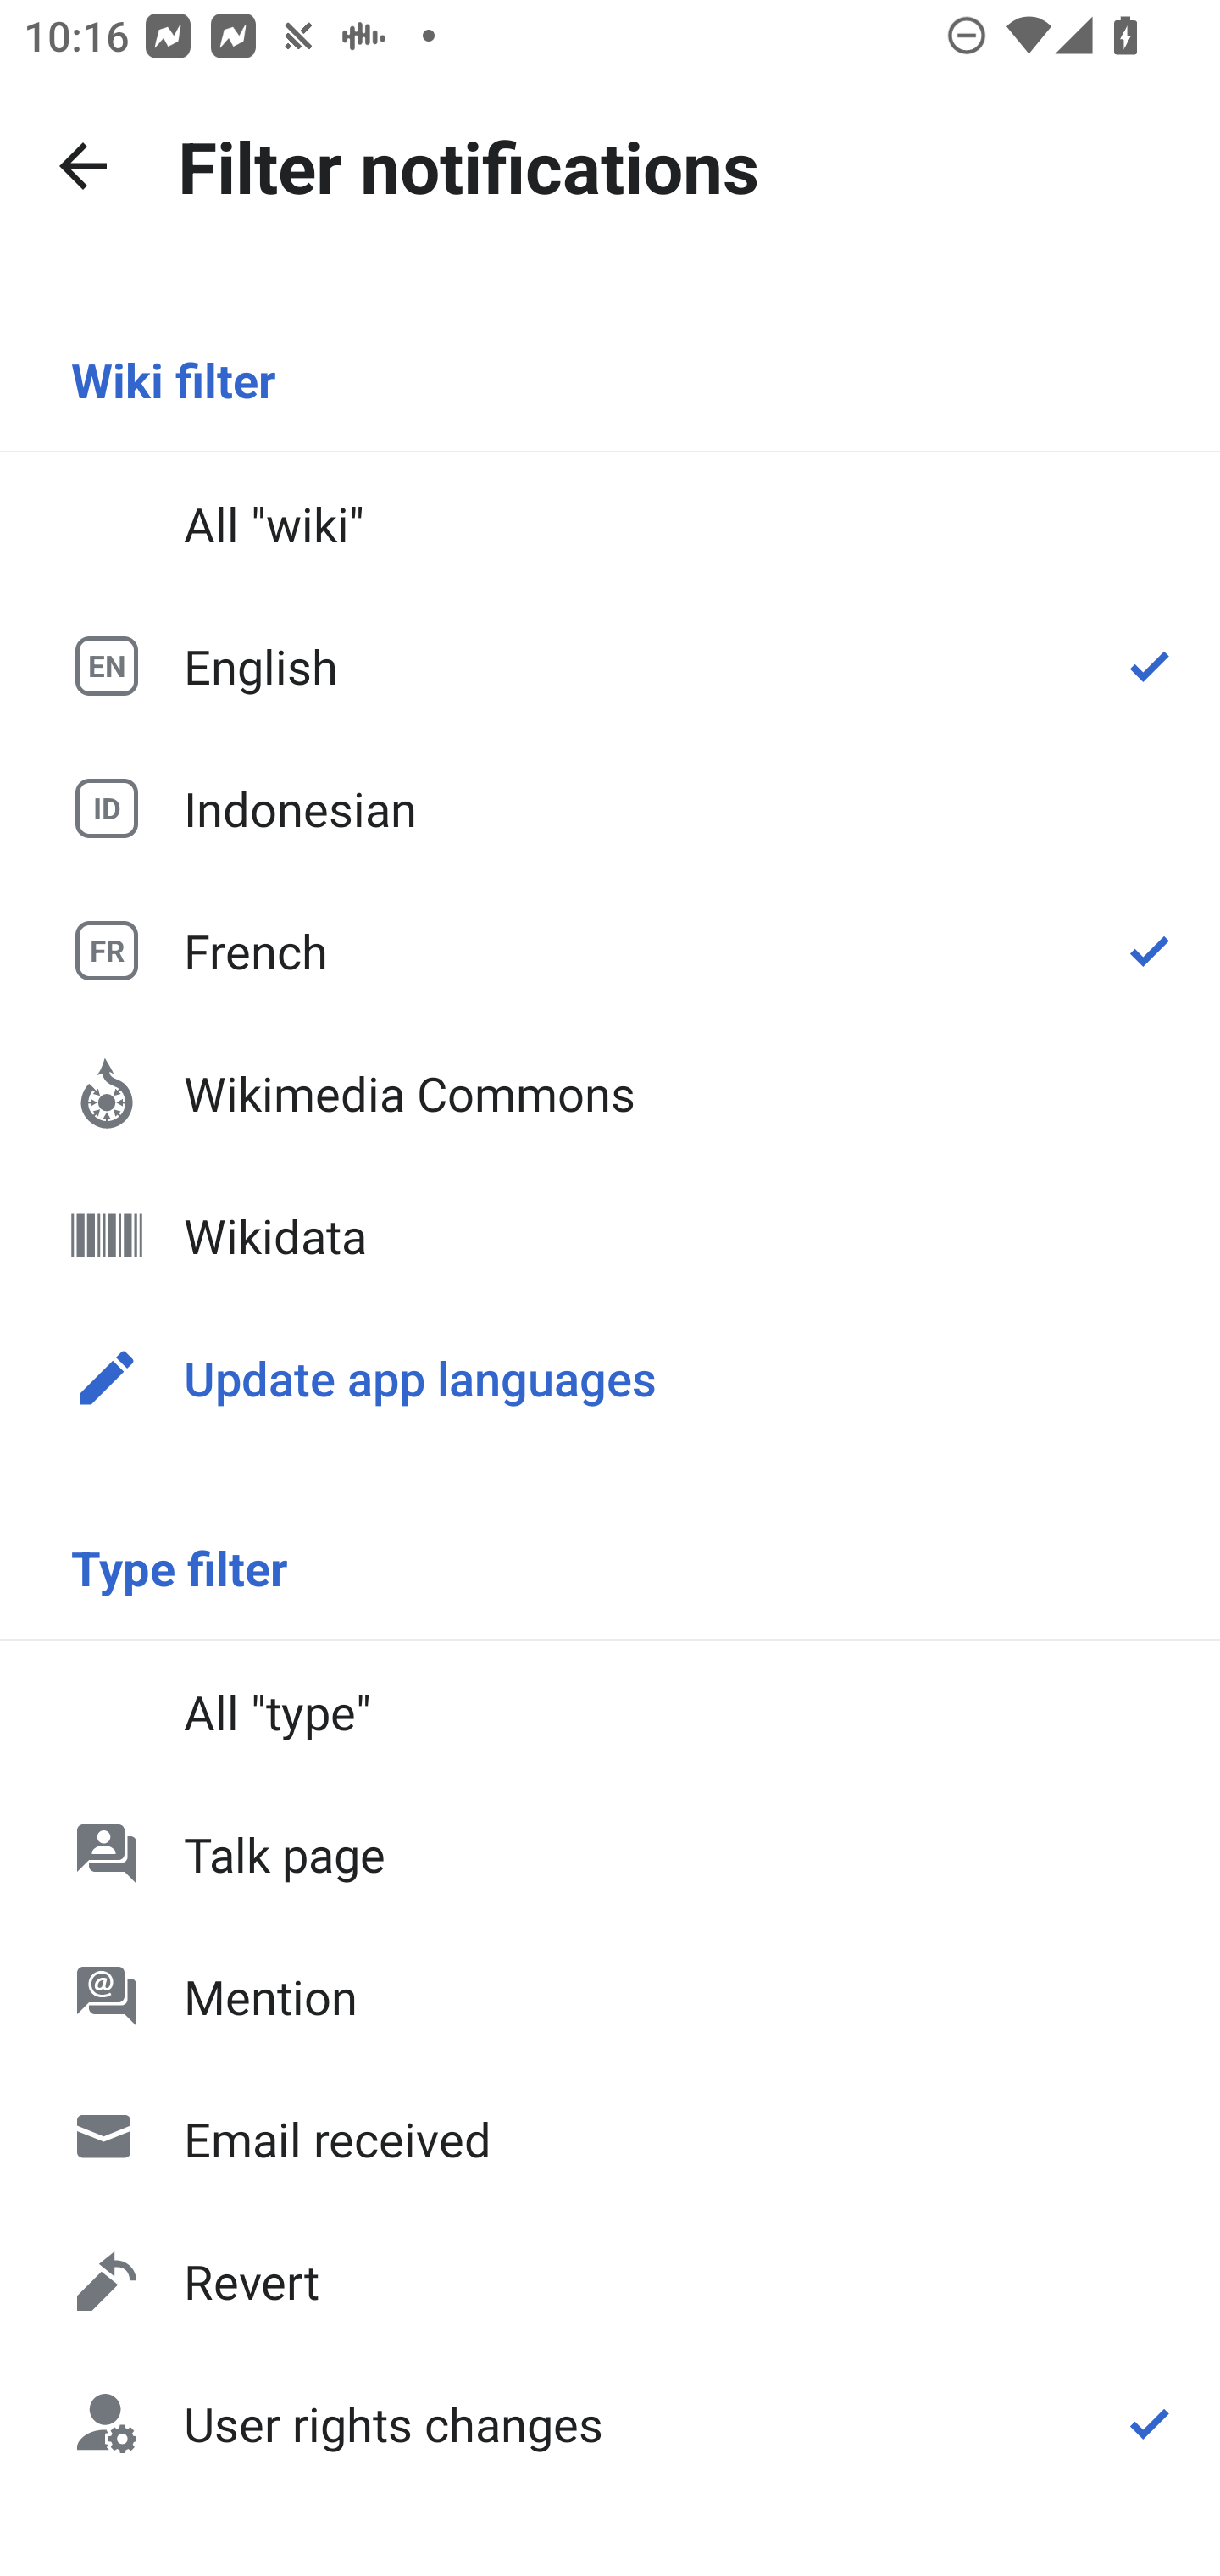 The height and width of the screenshot is (2576, 1220). I want to click on Revert, so click(610, 2281).